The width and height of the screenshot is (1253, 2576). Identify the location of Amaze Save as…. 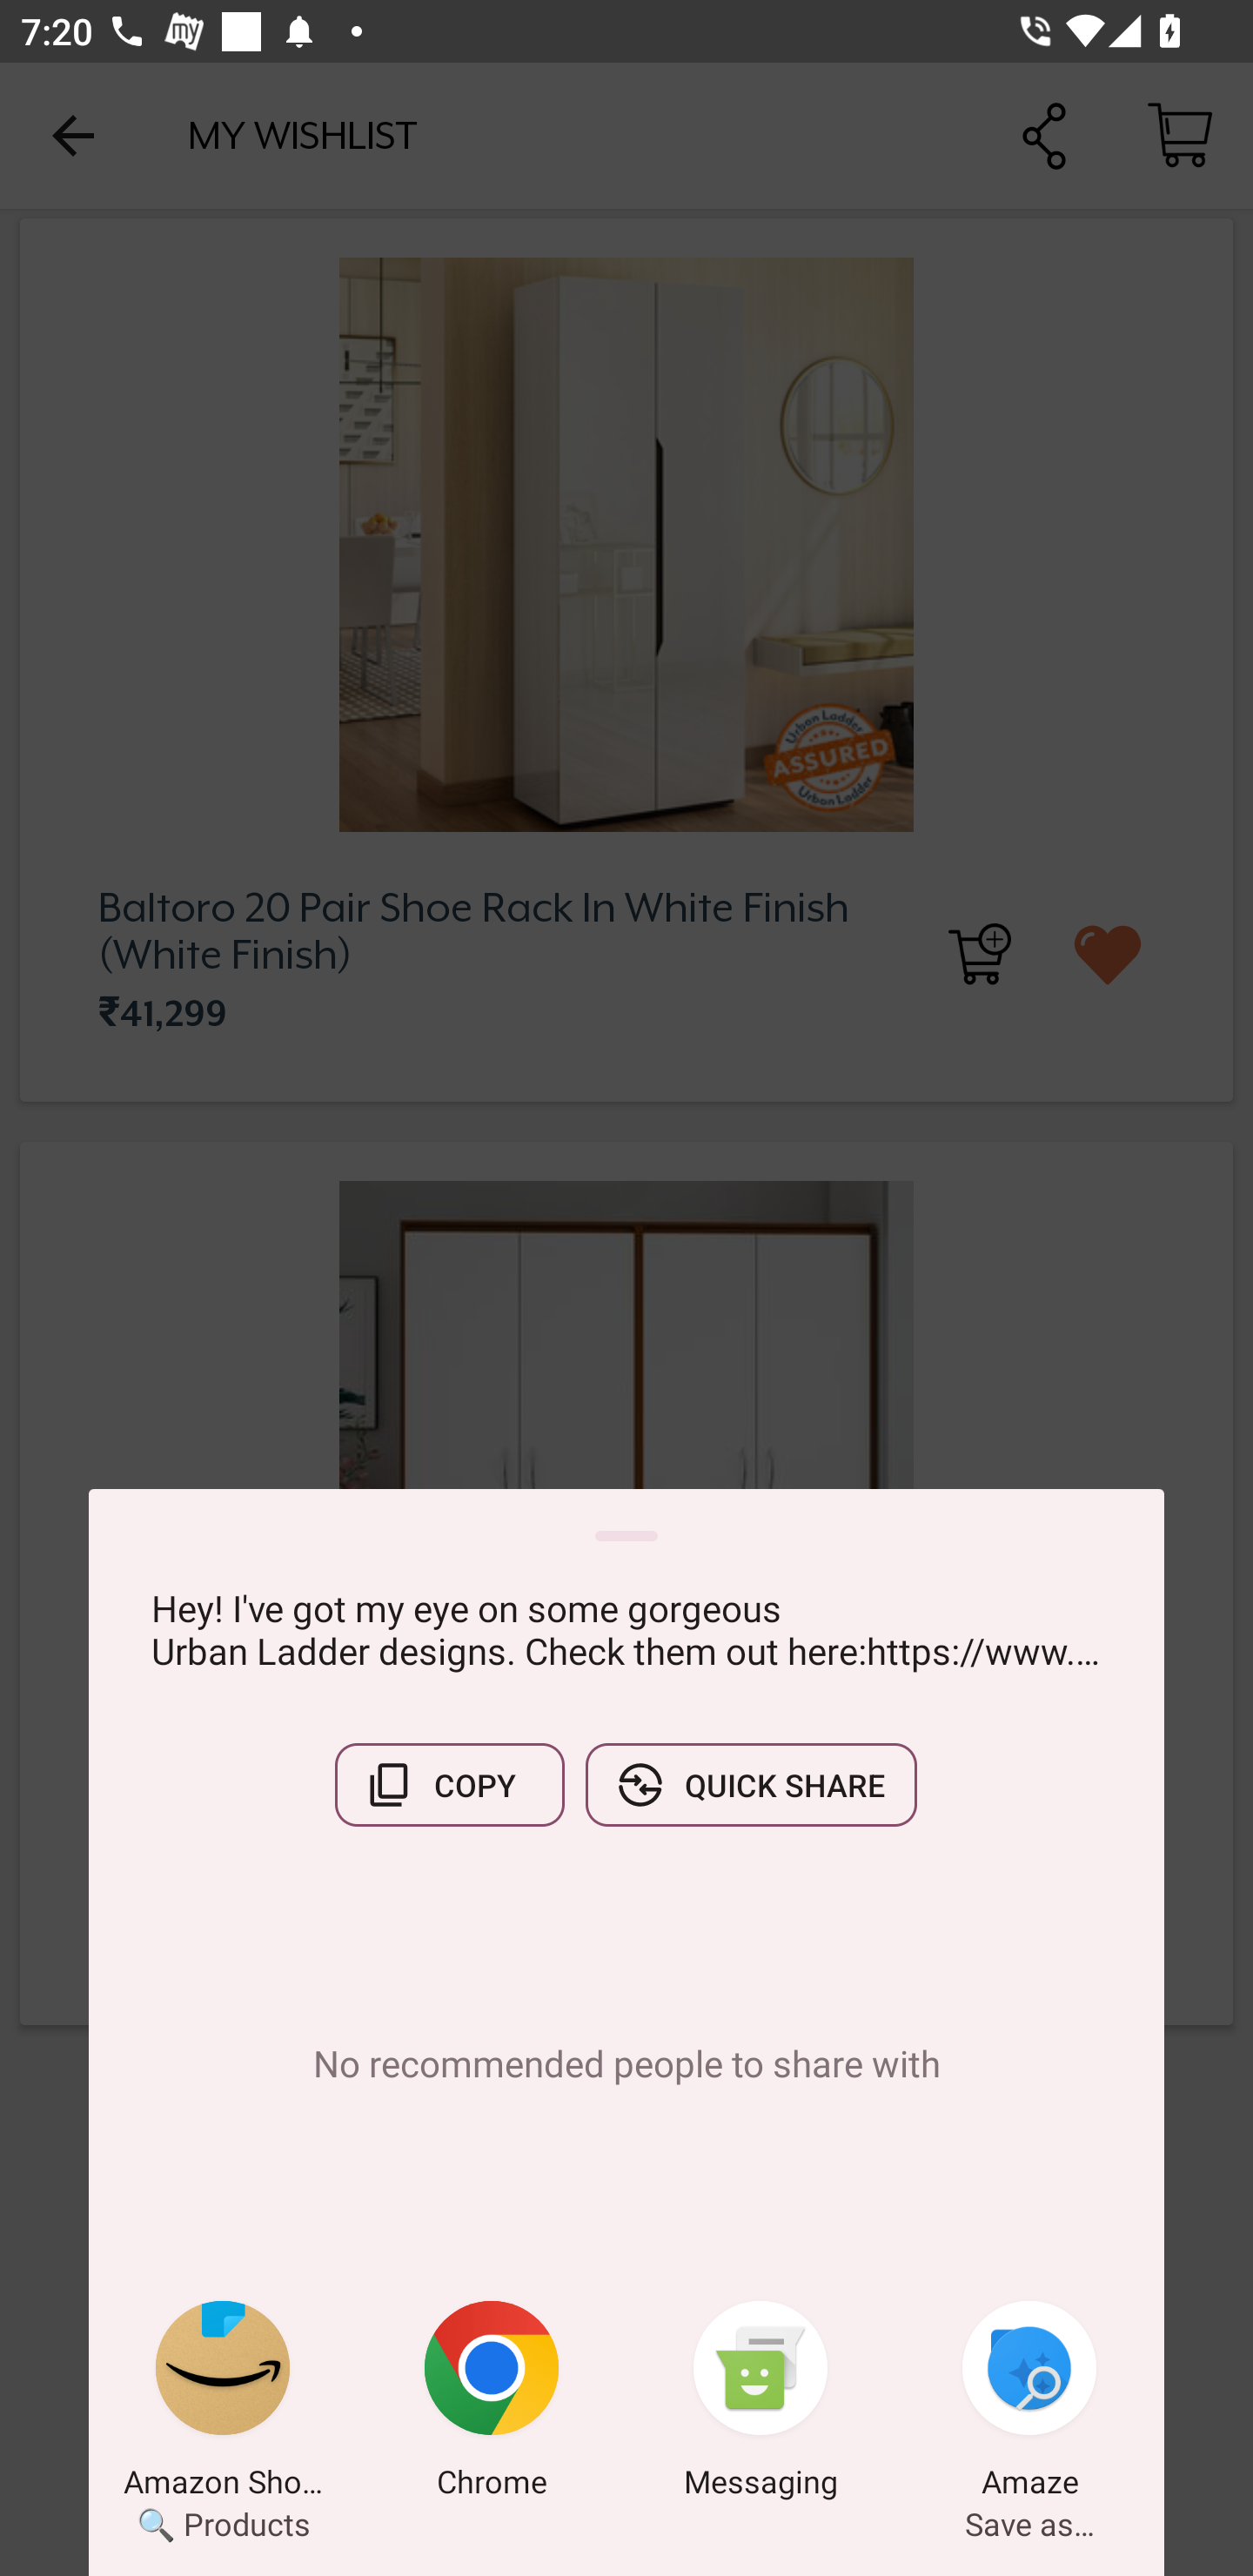
(1029, 2405).